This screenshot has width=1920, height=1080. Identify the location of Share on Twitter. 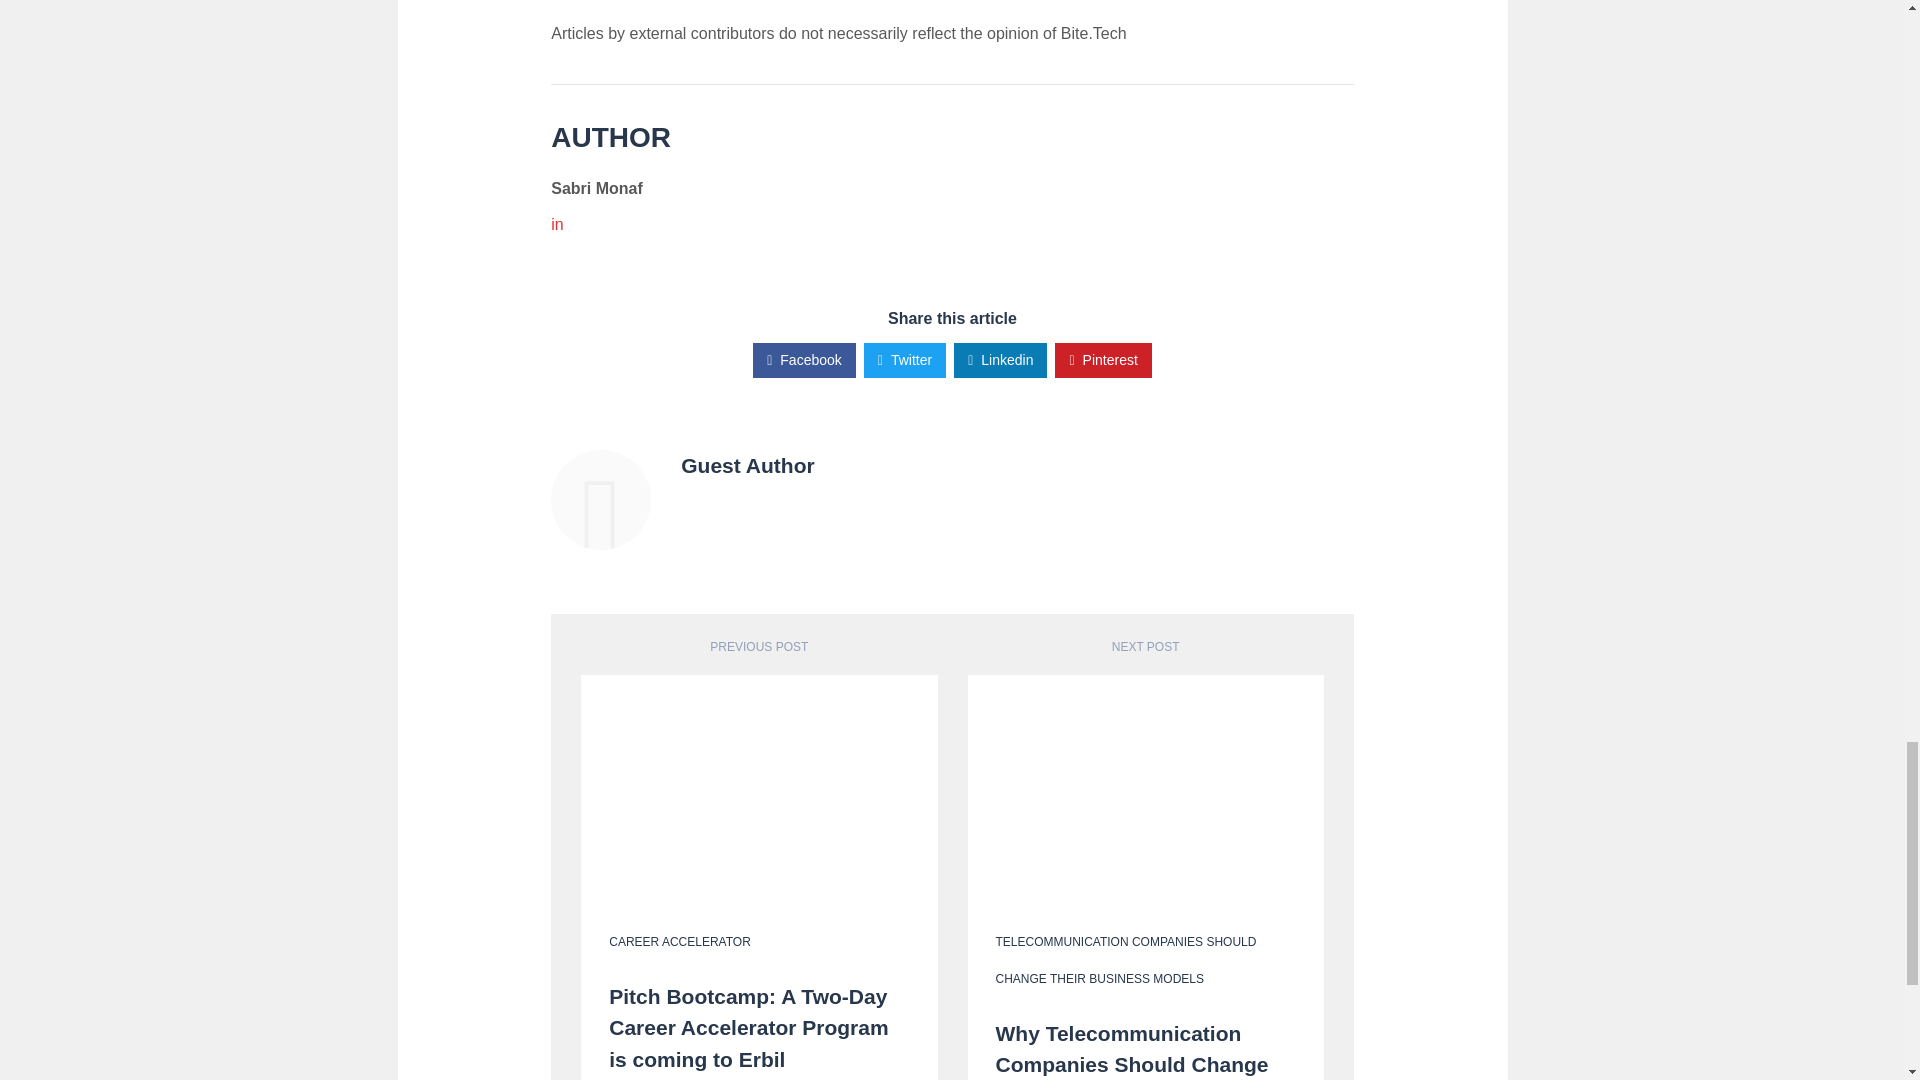
(905, 360).